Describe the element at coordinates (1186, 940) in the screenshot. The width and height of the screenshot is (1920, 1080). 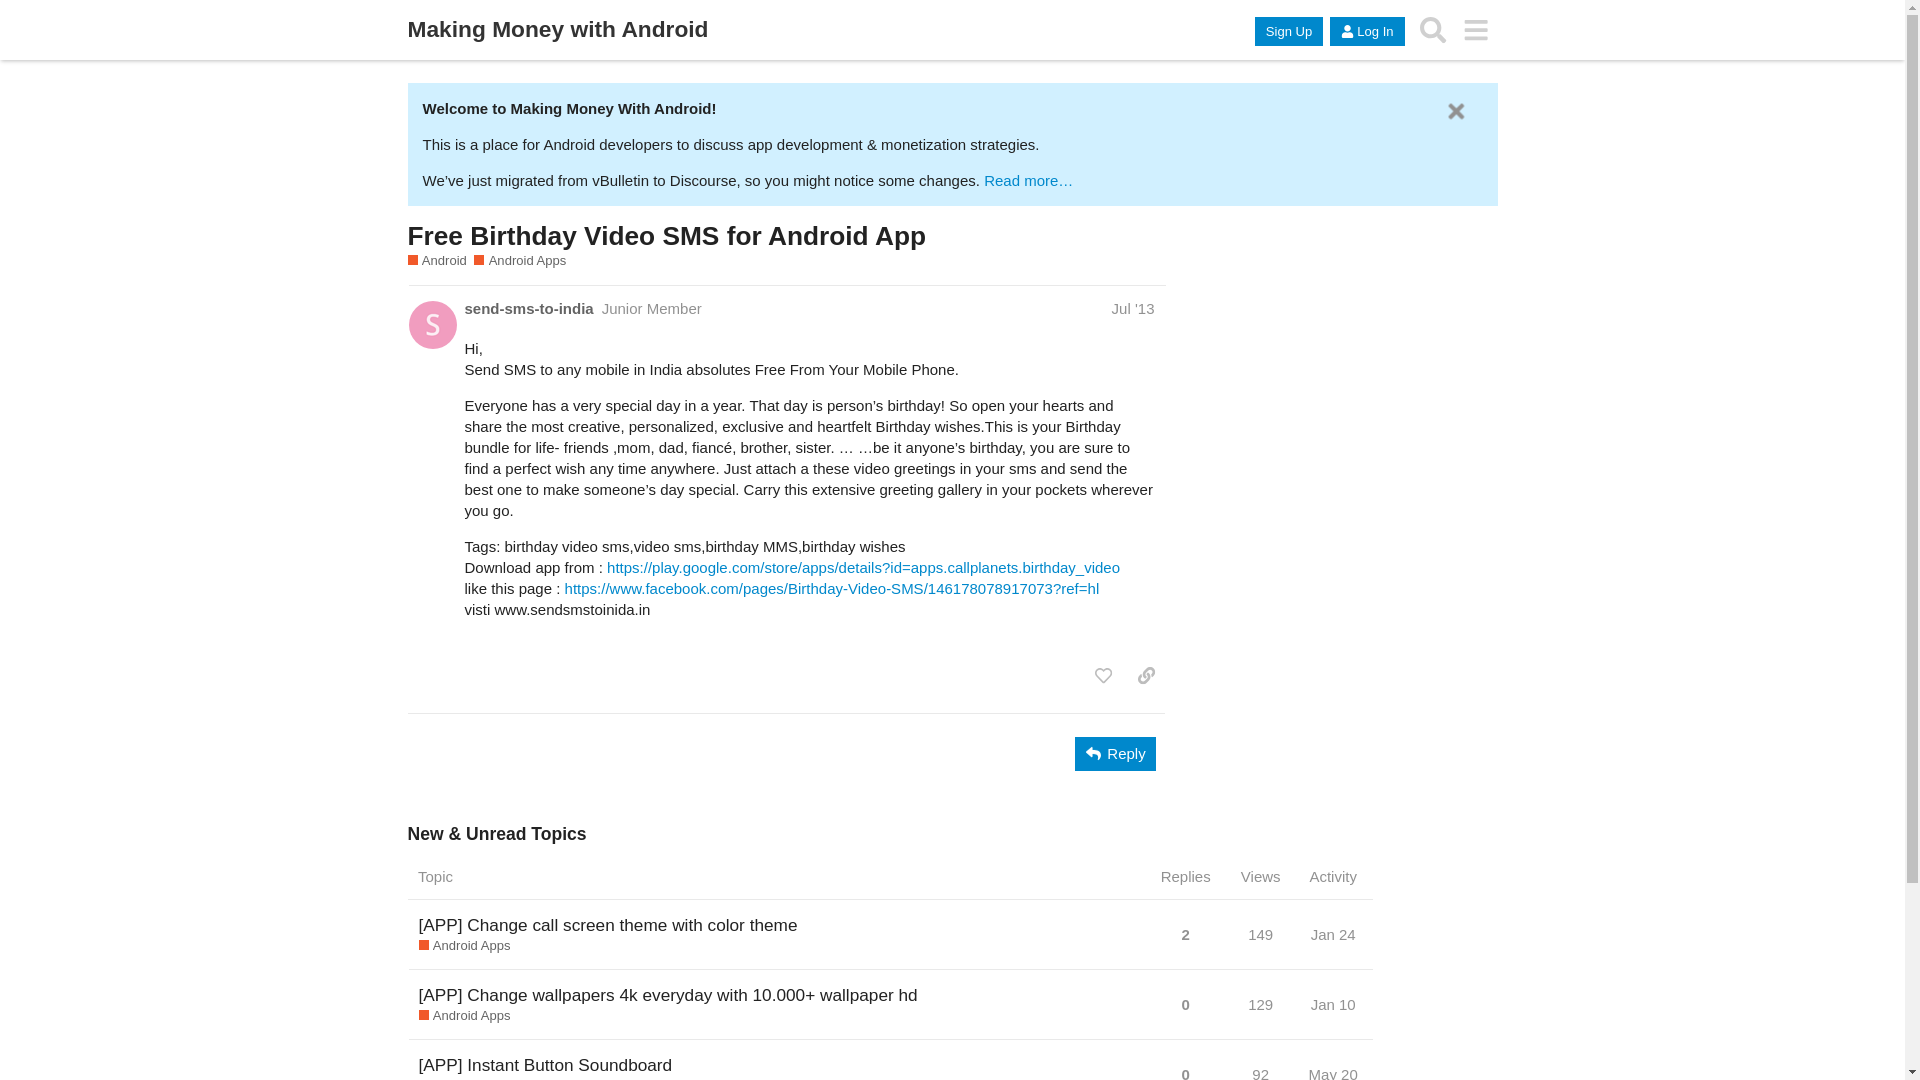
I see `This topic has 2 replies` at that location.